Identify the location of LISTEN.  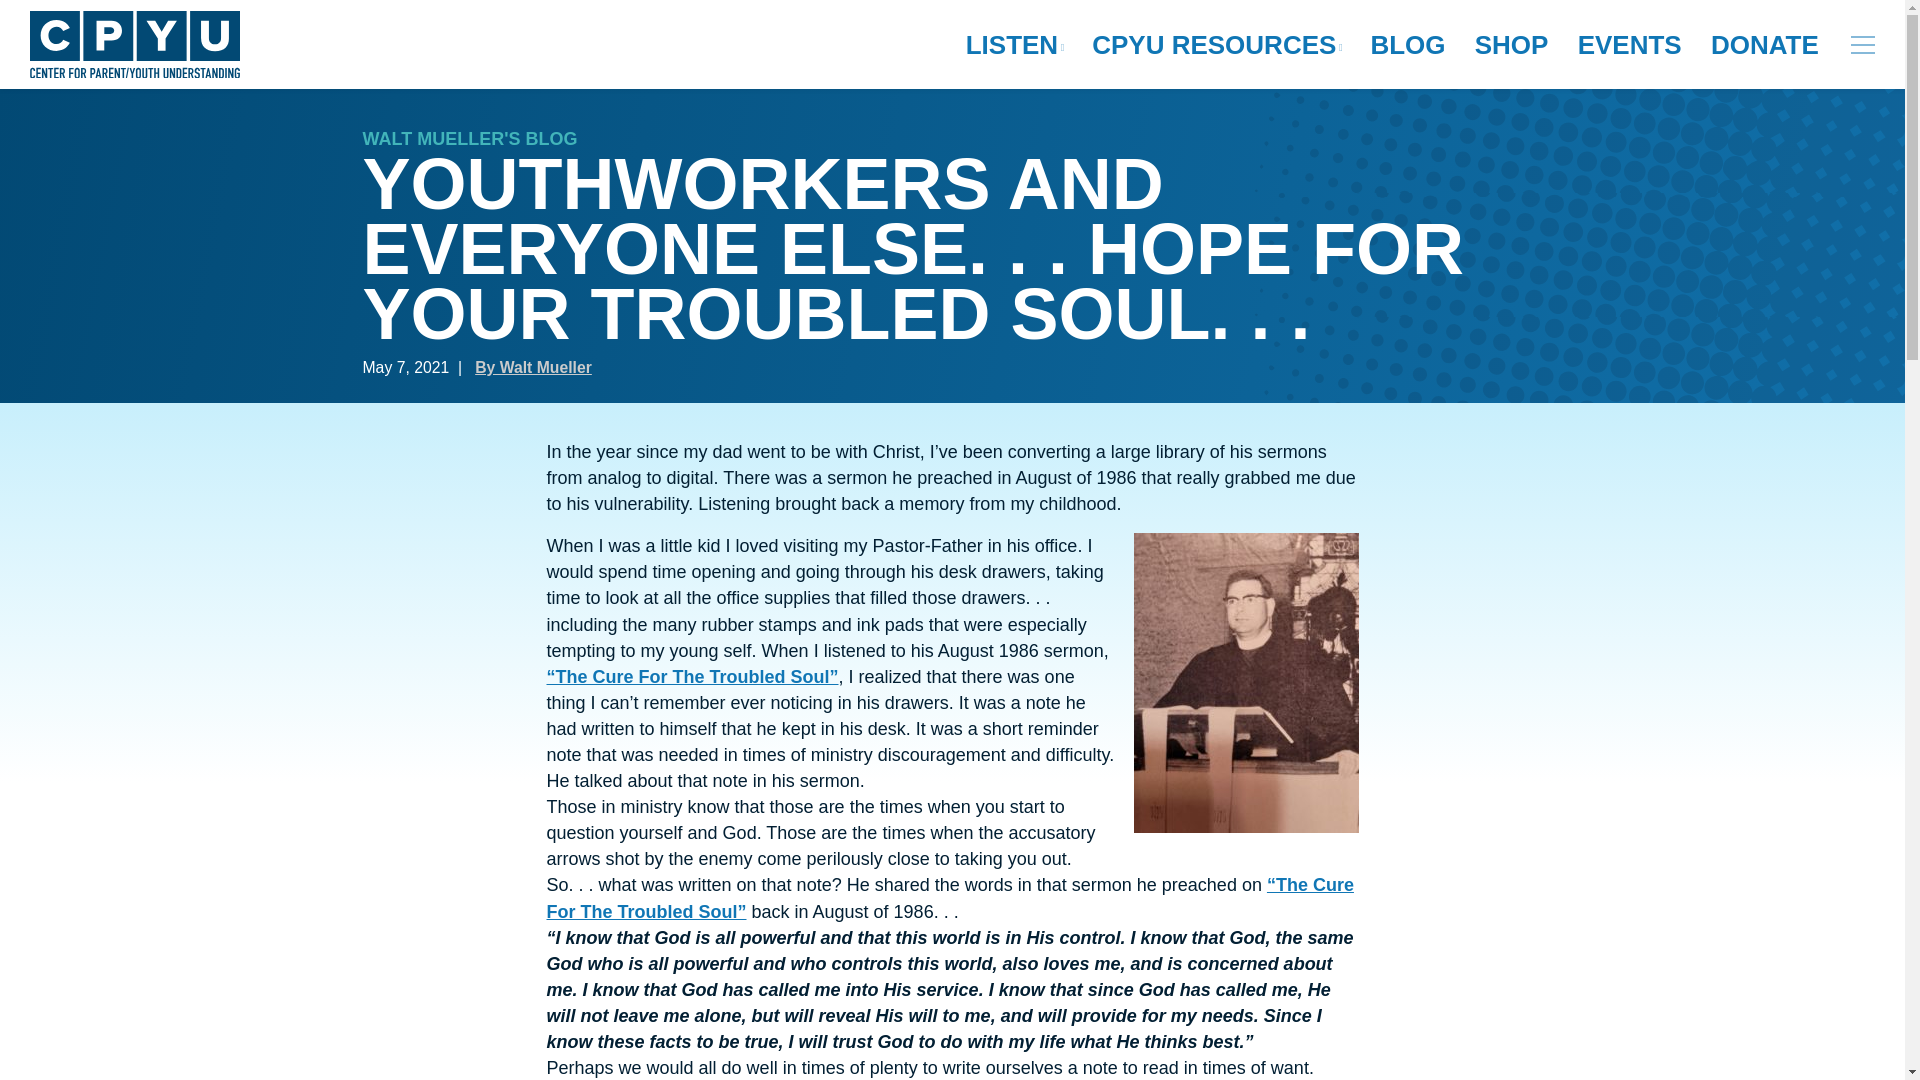
(1014, 45).